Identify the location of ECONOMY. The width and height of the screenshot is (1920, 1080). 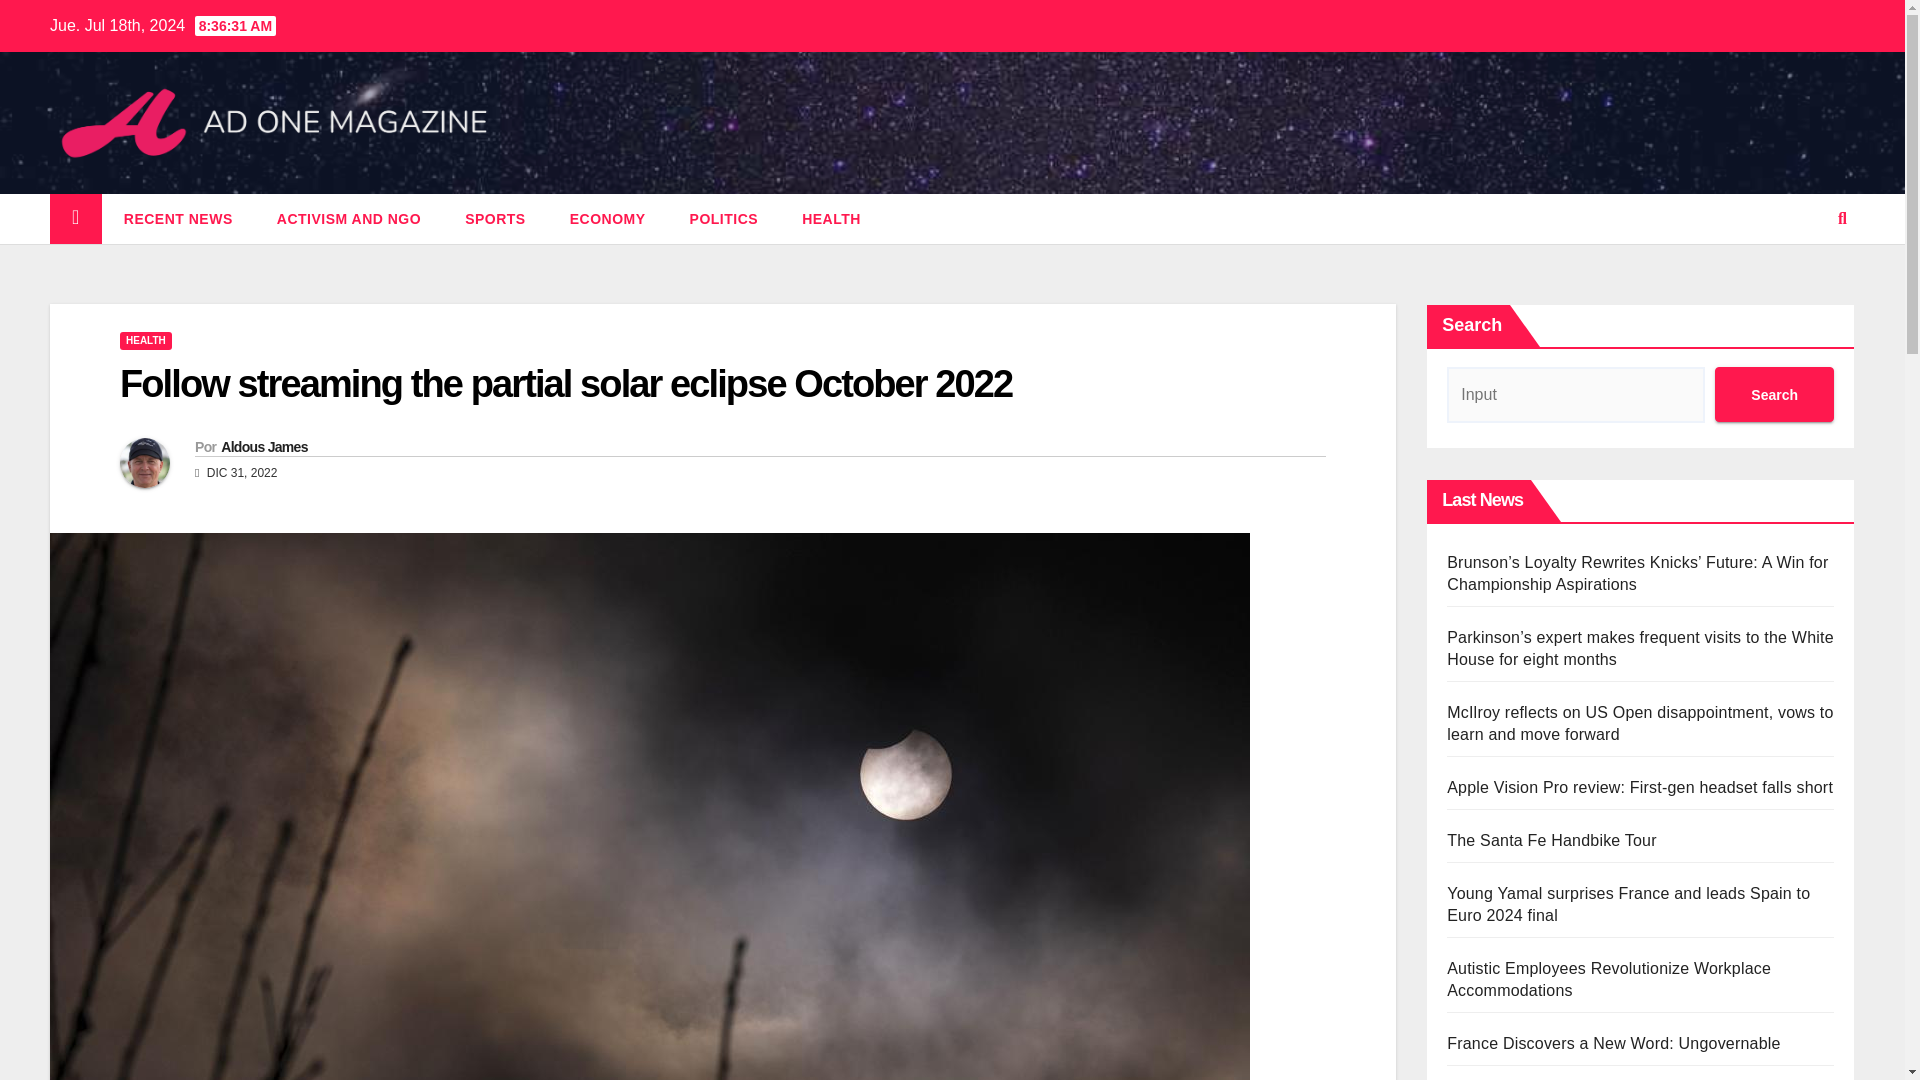
(608, 219).